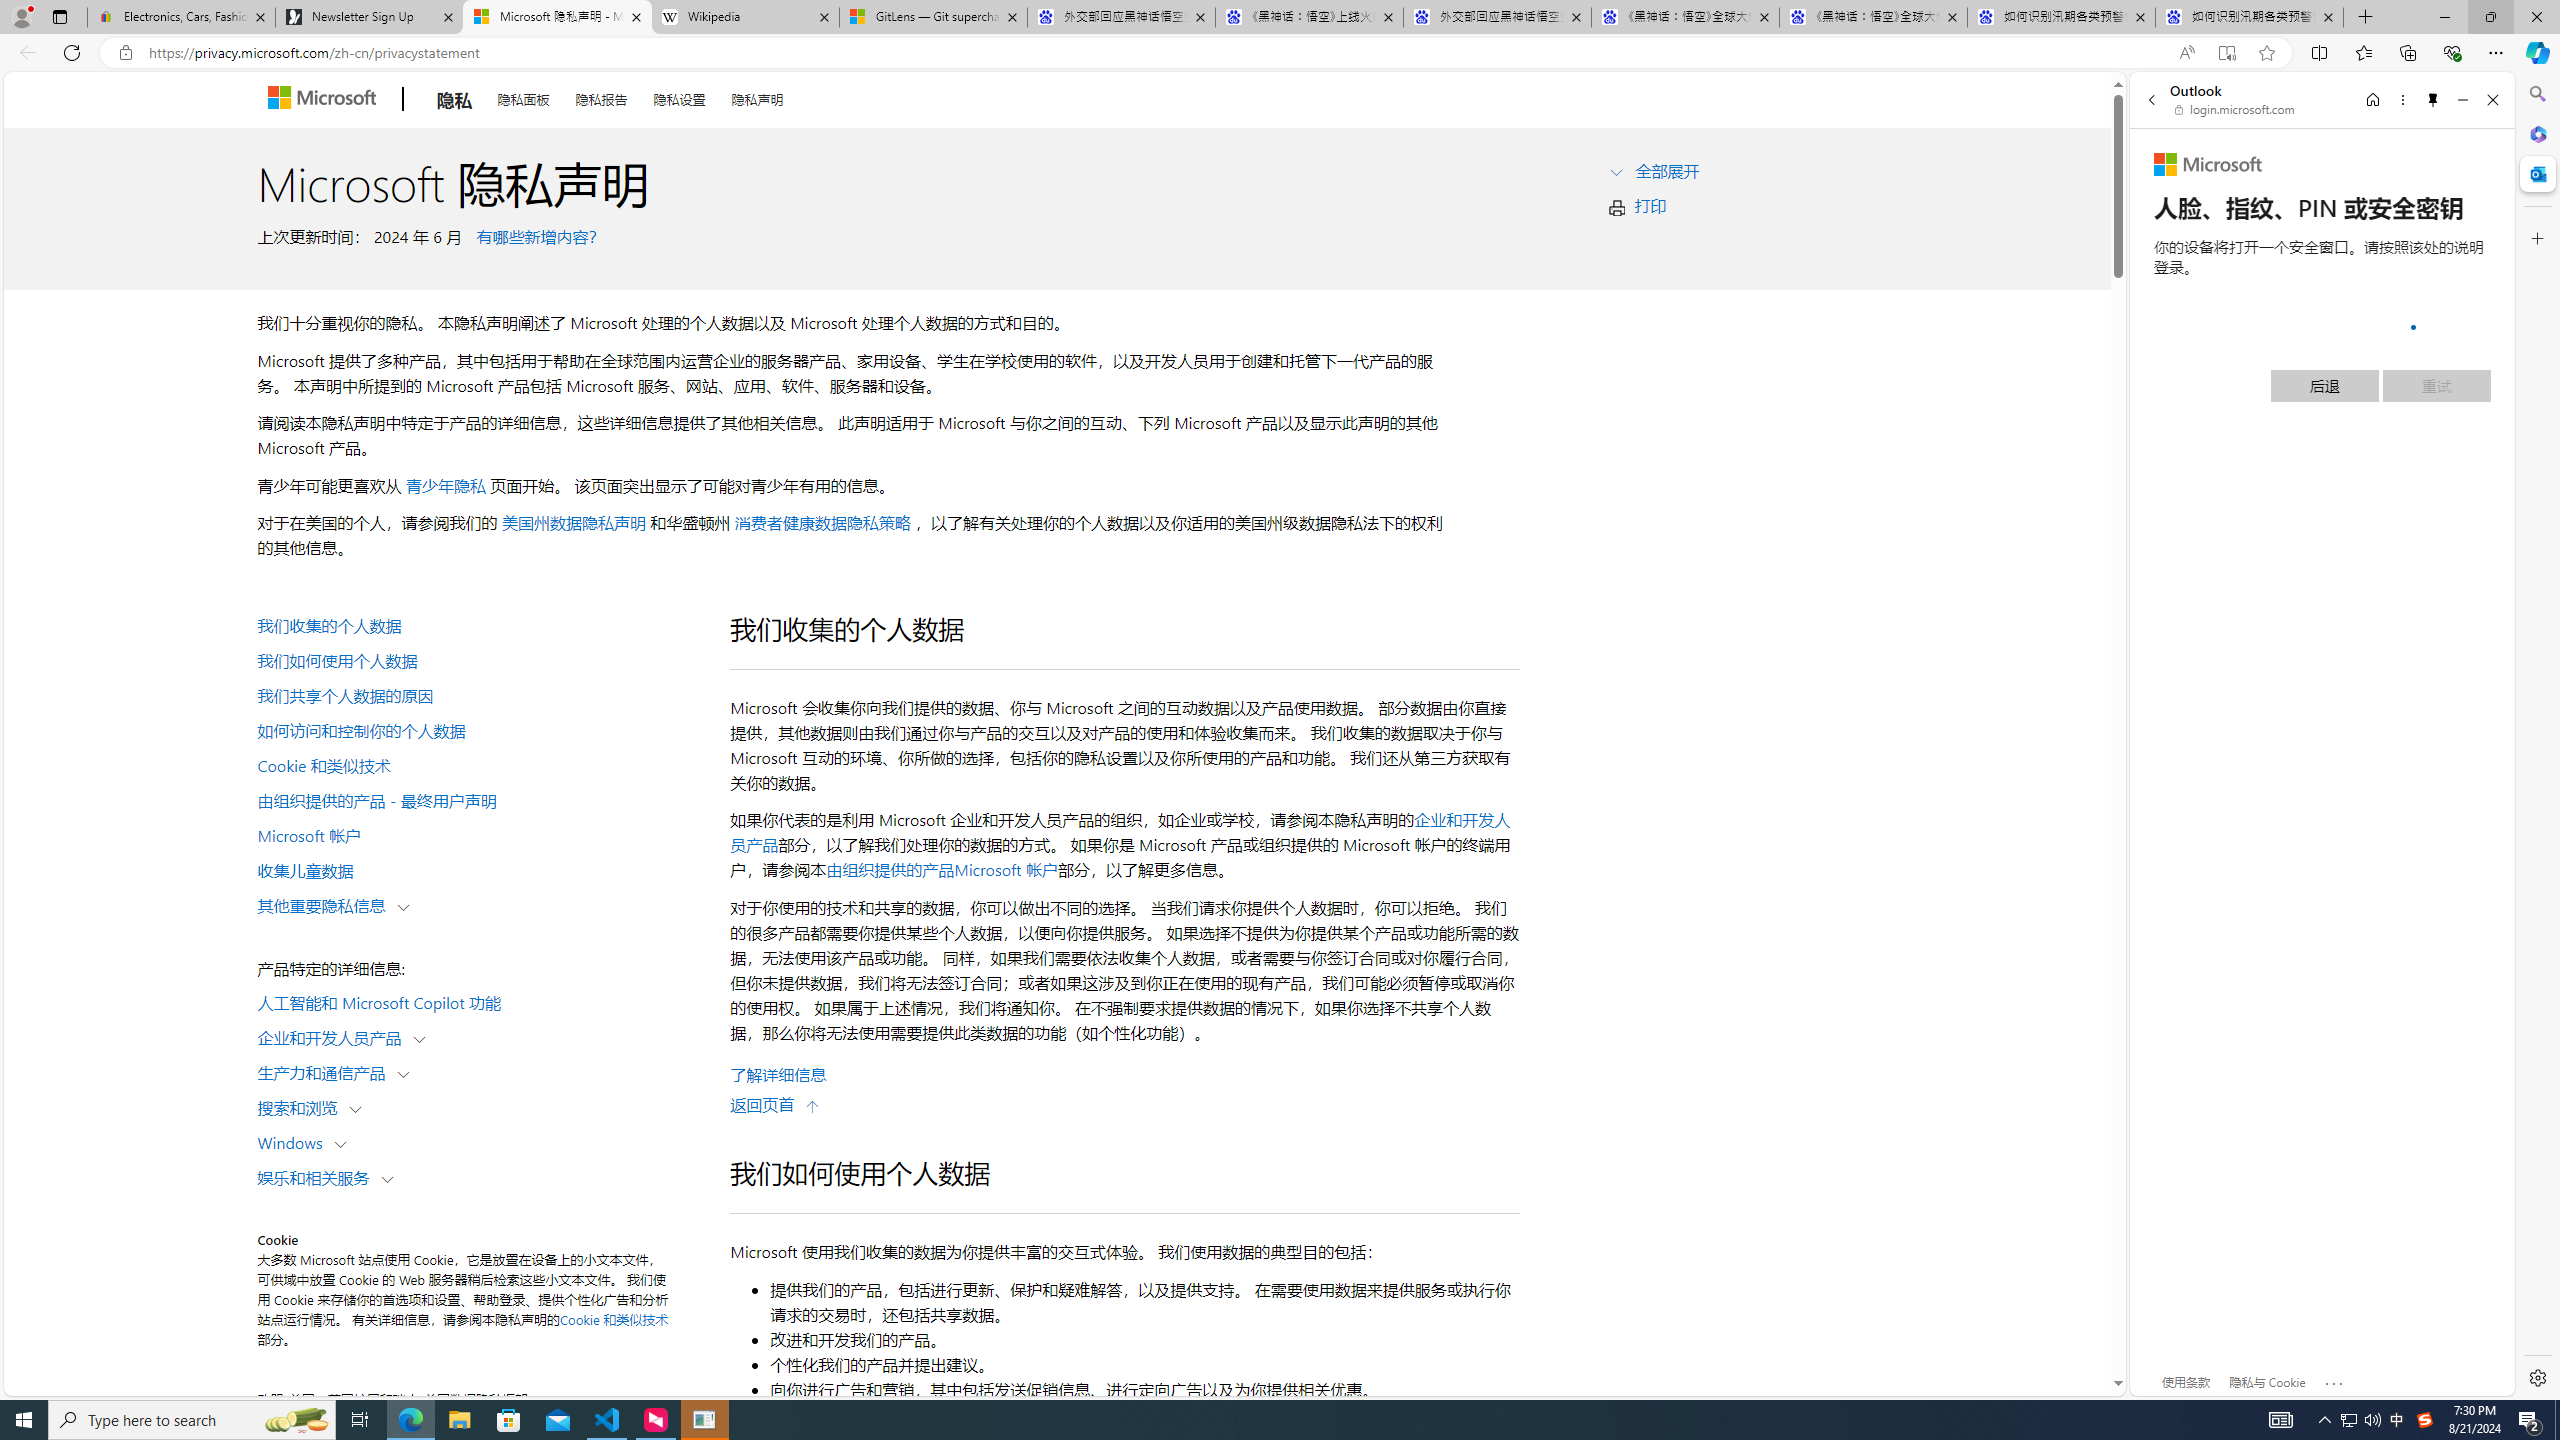 This screenshot has width=2560, height=1440. I want to click on Windows, so click(294, 1142).